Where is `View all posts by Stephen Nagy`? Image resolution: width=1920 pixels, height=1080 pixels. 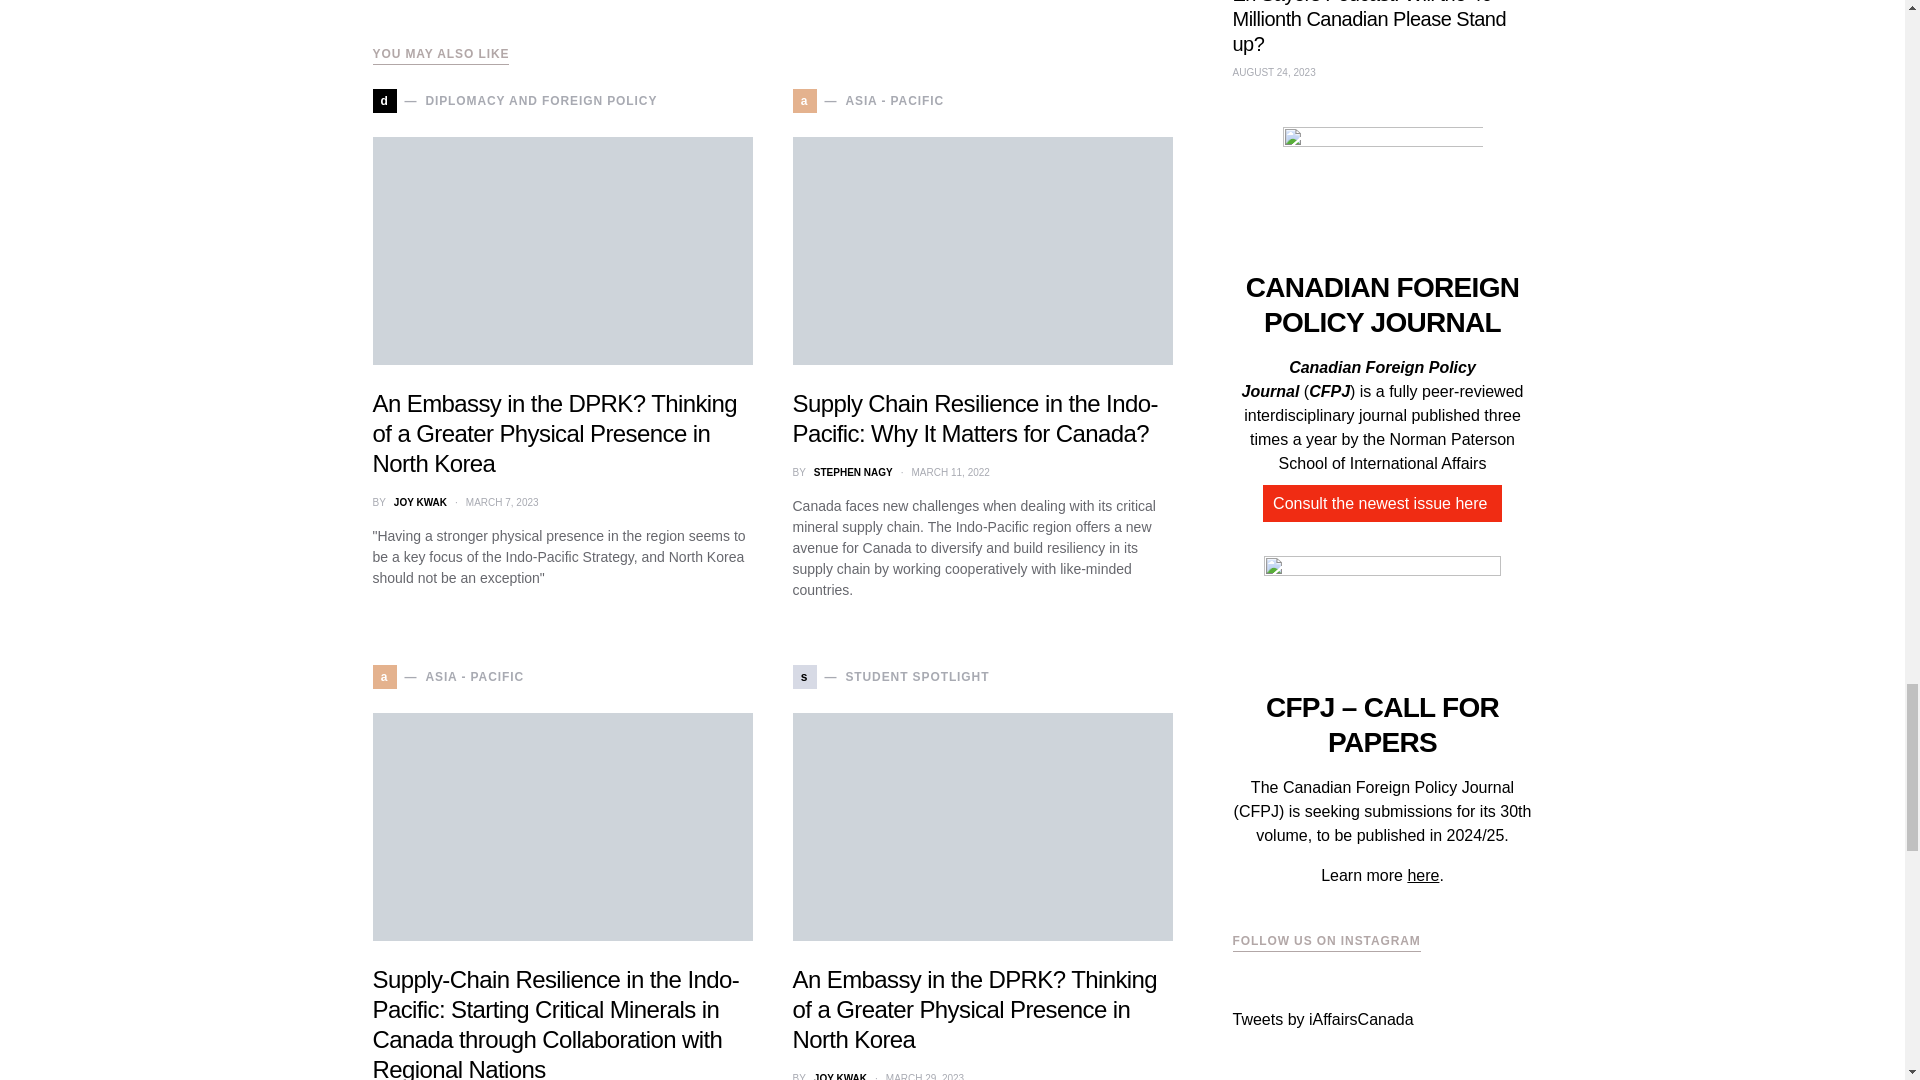 View all posts by Stephen Nagy is located at coordinates (853, 472).